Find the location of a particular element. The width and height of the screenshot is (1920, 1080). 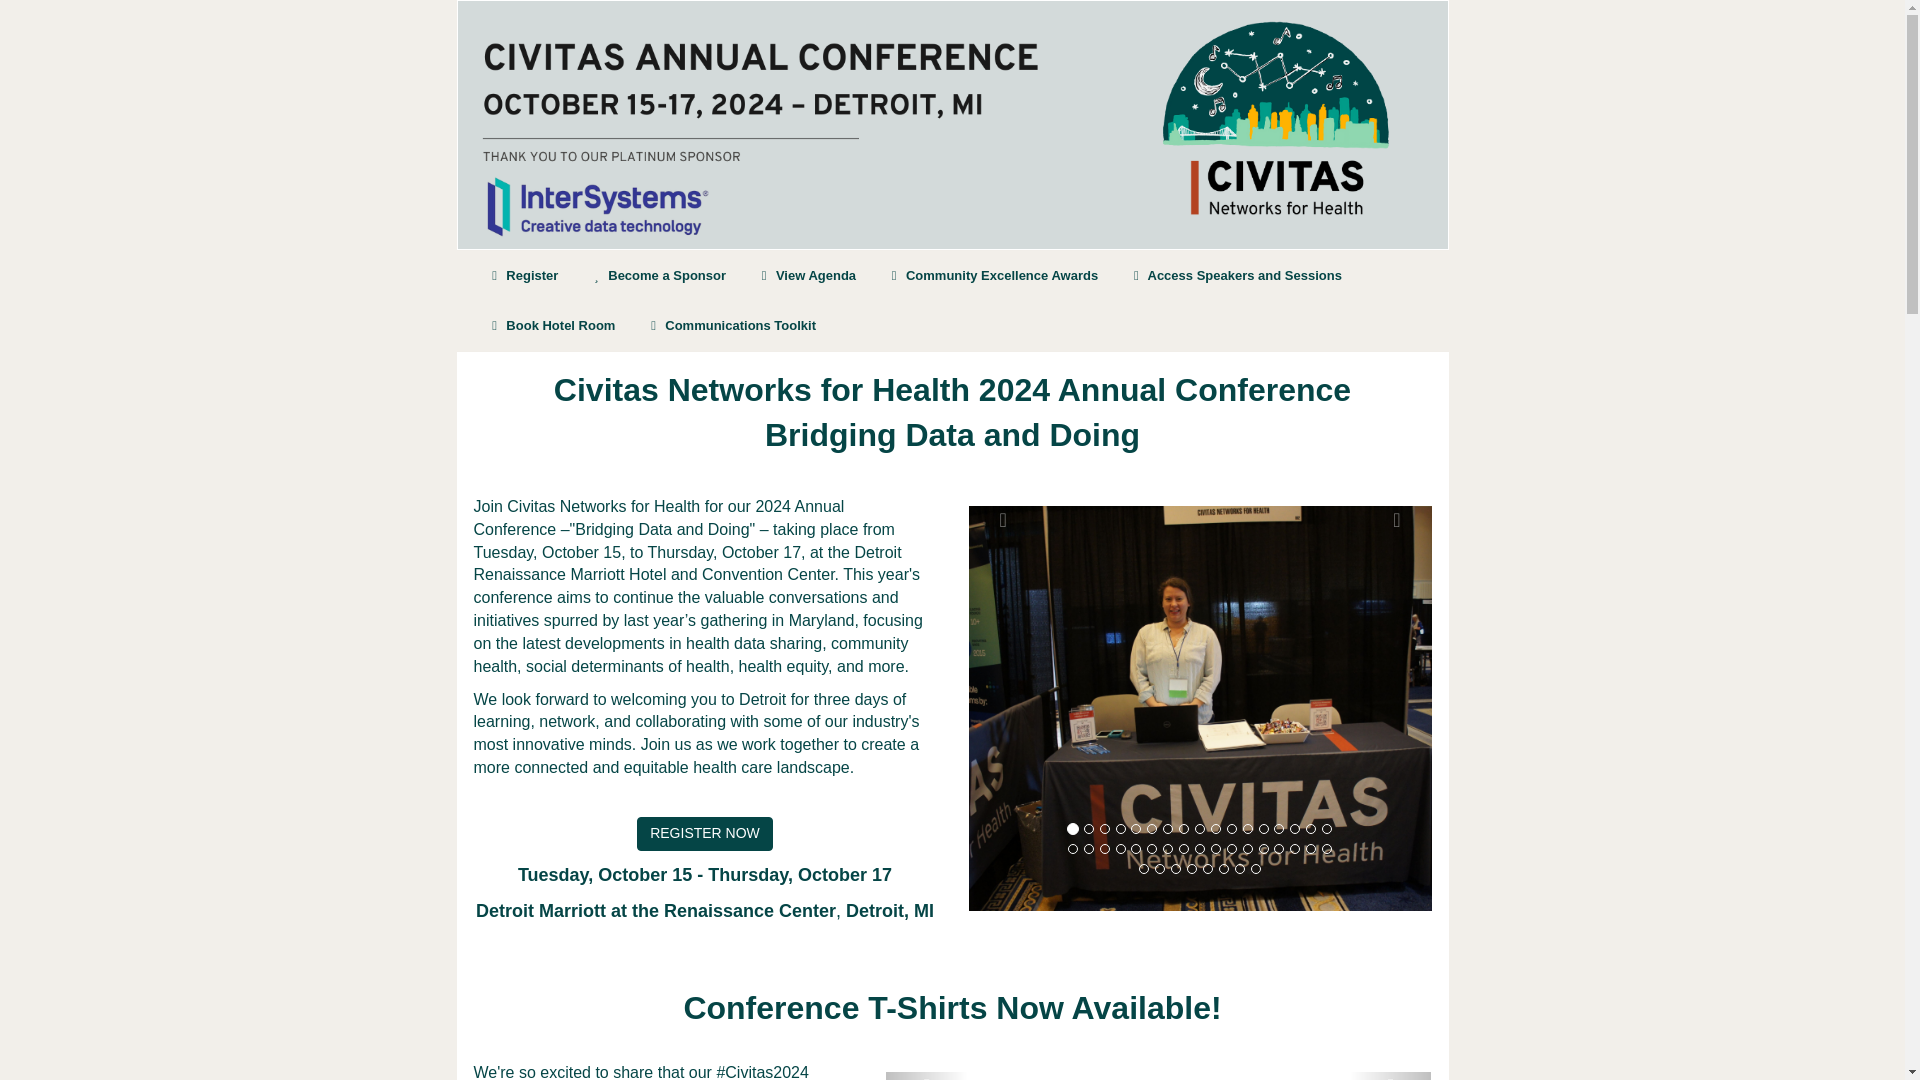

Communications Toolkit is located at coordinates (730, 324).